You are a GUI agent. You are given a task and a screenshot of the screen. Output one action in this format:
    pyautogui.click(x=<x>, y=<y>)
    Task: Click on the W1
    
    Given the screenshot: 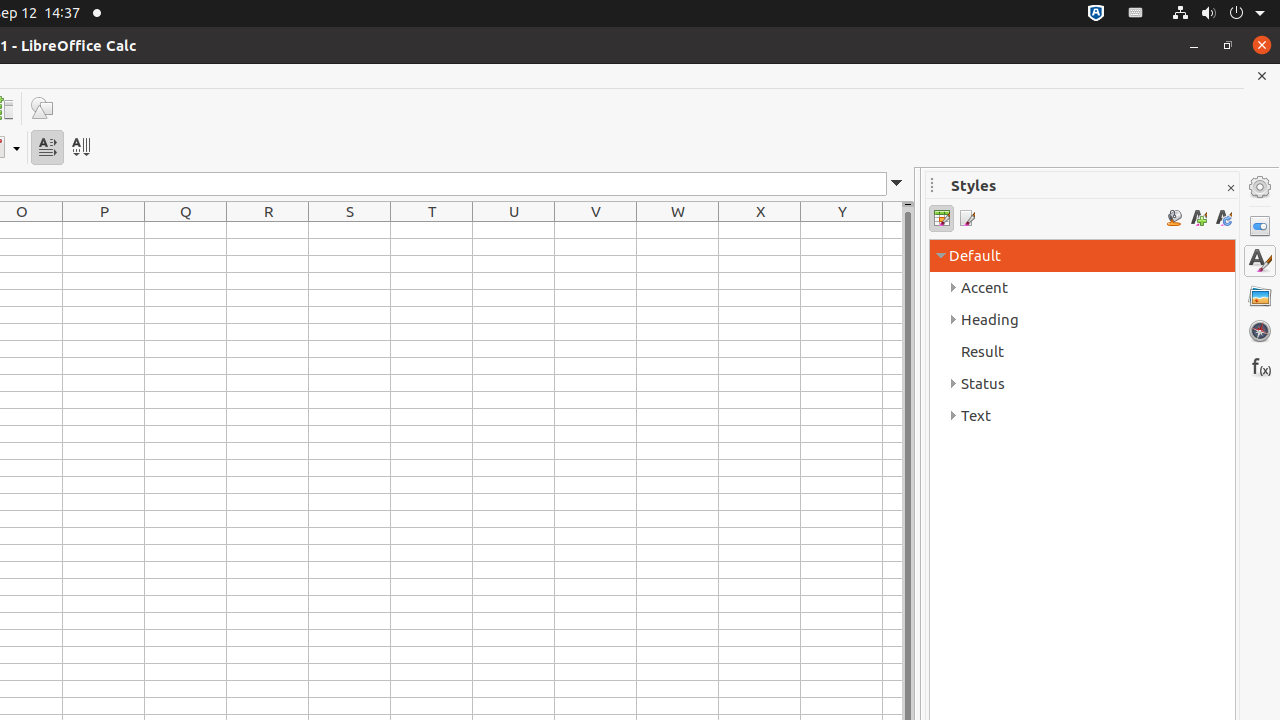 What is the action you would take?
    pyautogui.click(x=678, y=230)
    